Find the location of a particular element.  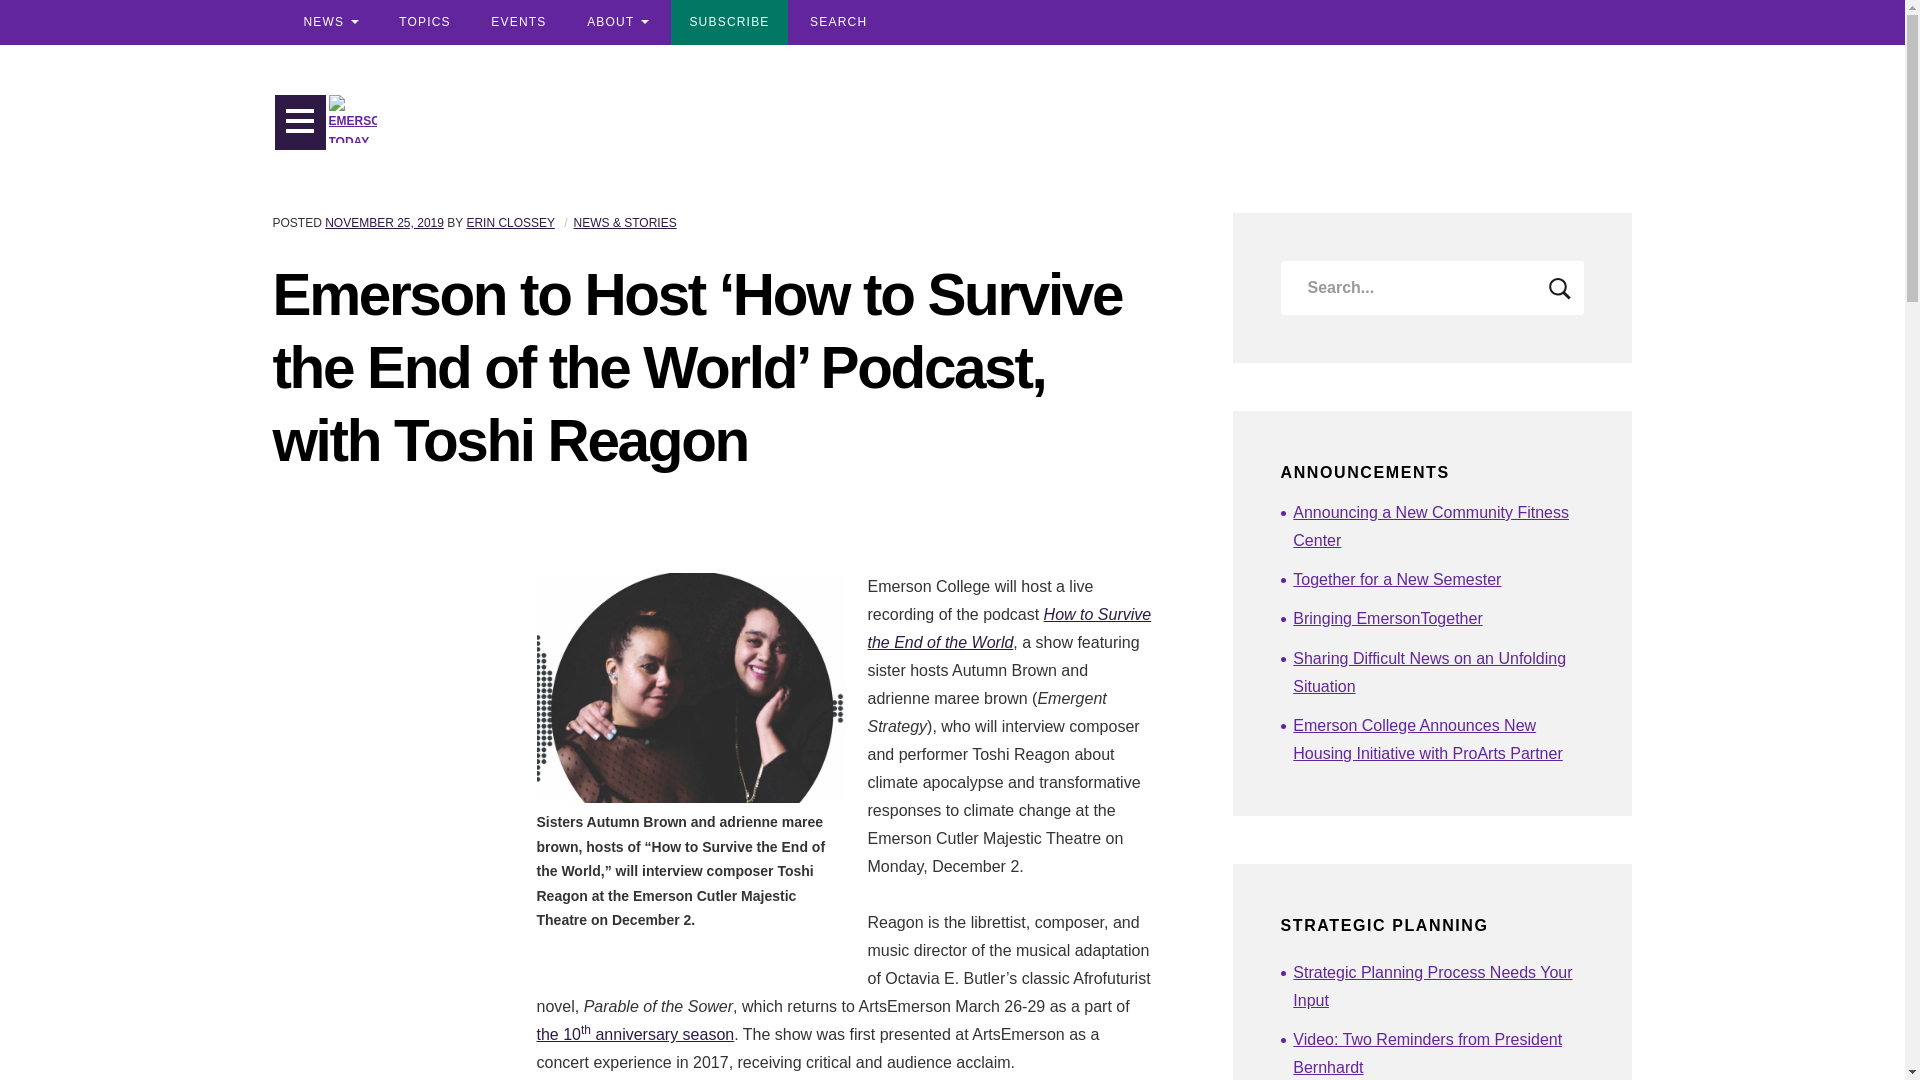

ERIN CLOSSEY is located at coordinates (510, 223).